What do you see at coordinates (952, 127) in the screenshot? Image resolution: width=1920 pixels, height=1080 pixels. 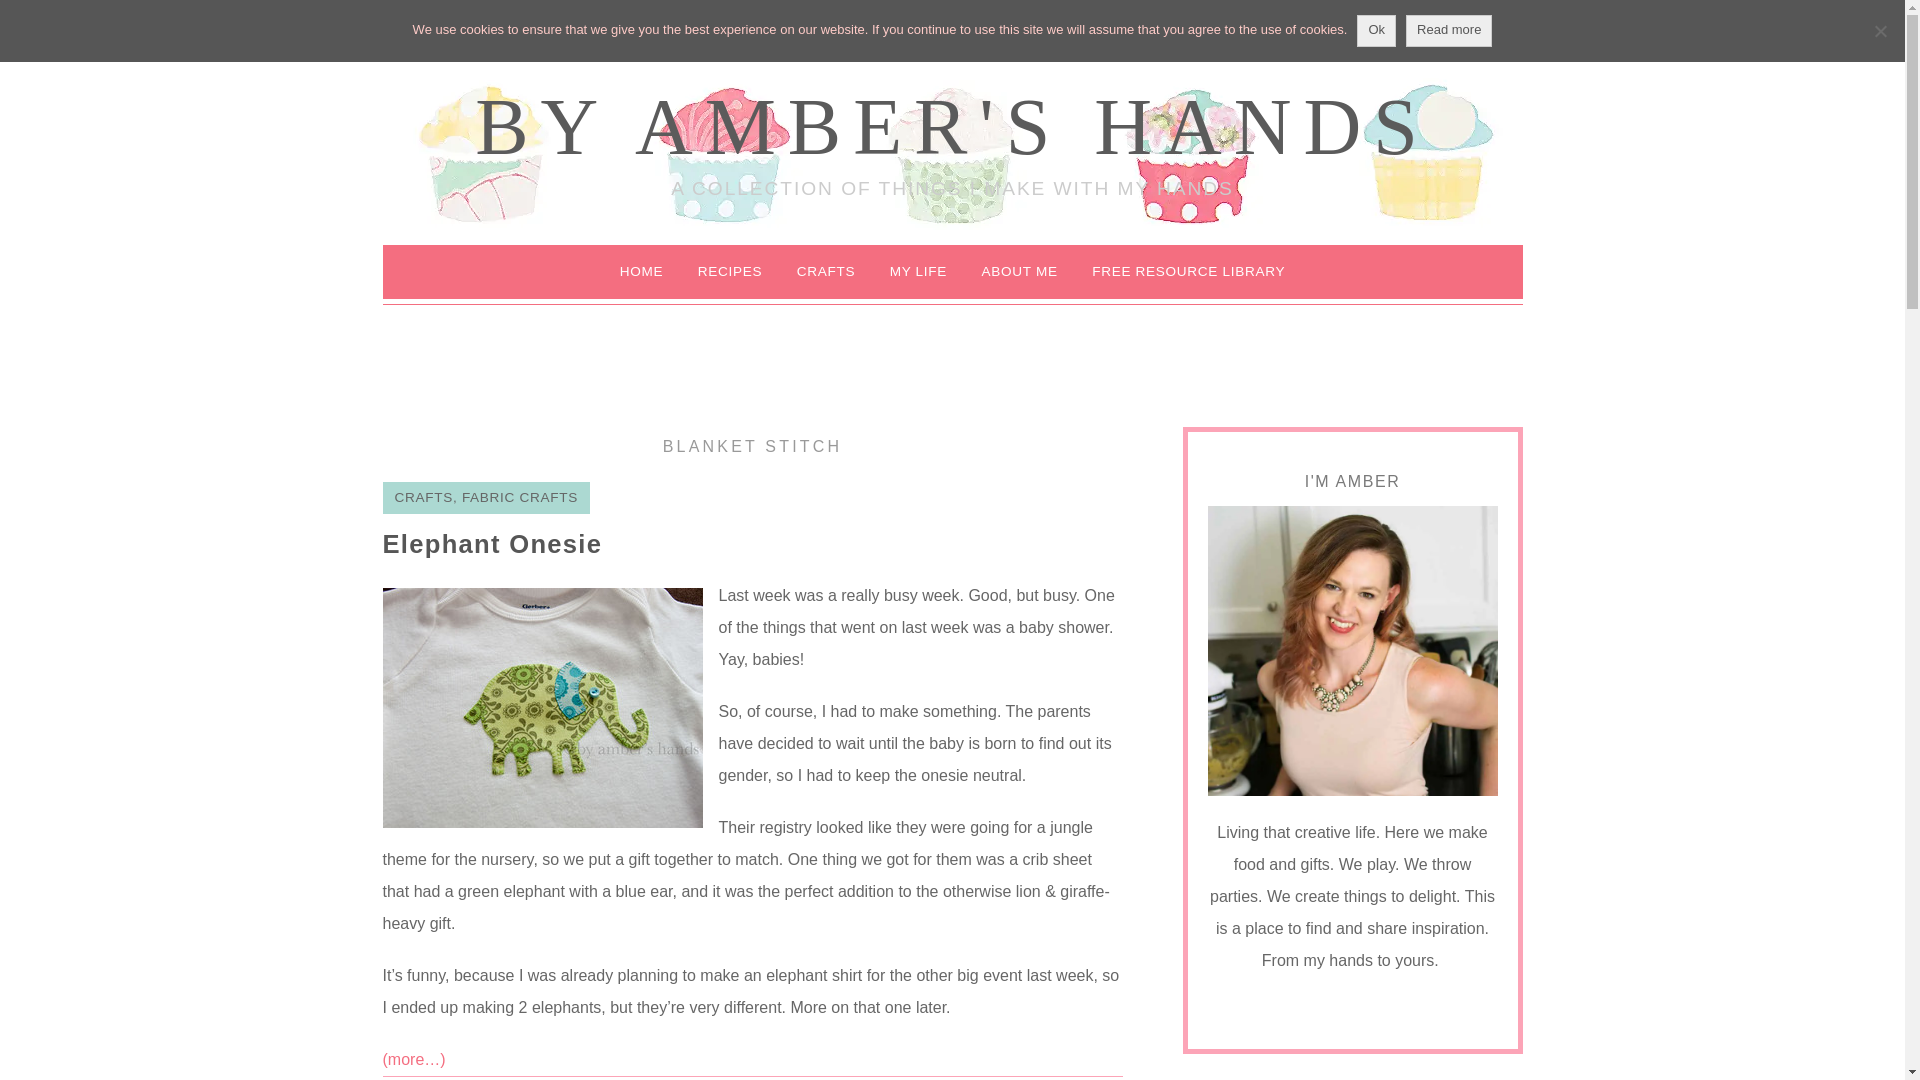 I see `BY AMBER'S HANDS` at bounding box center [952, 127].